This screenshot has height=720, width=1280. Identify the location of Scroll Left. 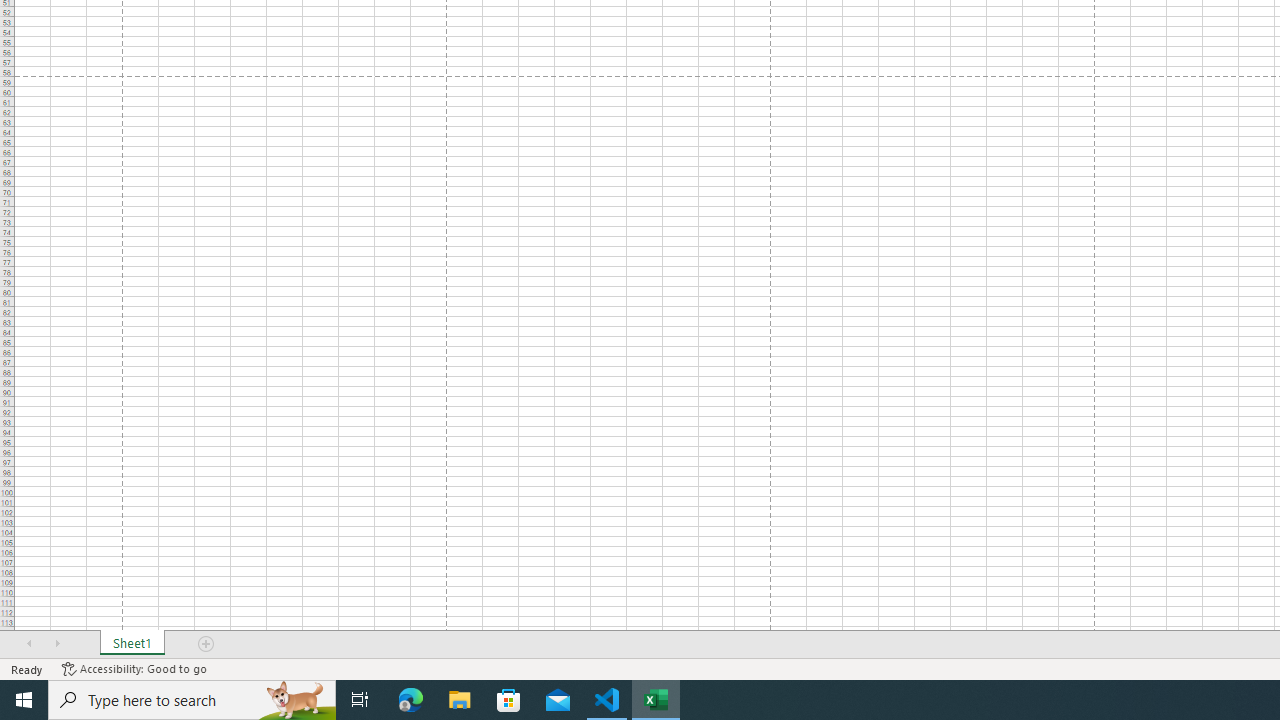
(29, 644).